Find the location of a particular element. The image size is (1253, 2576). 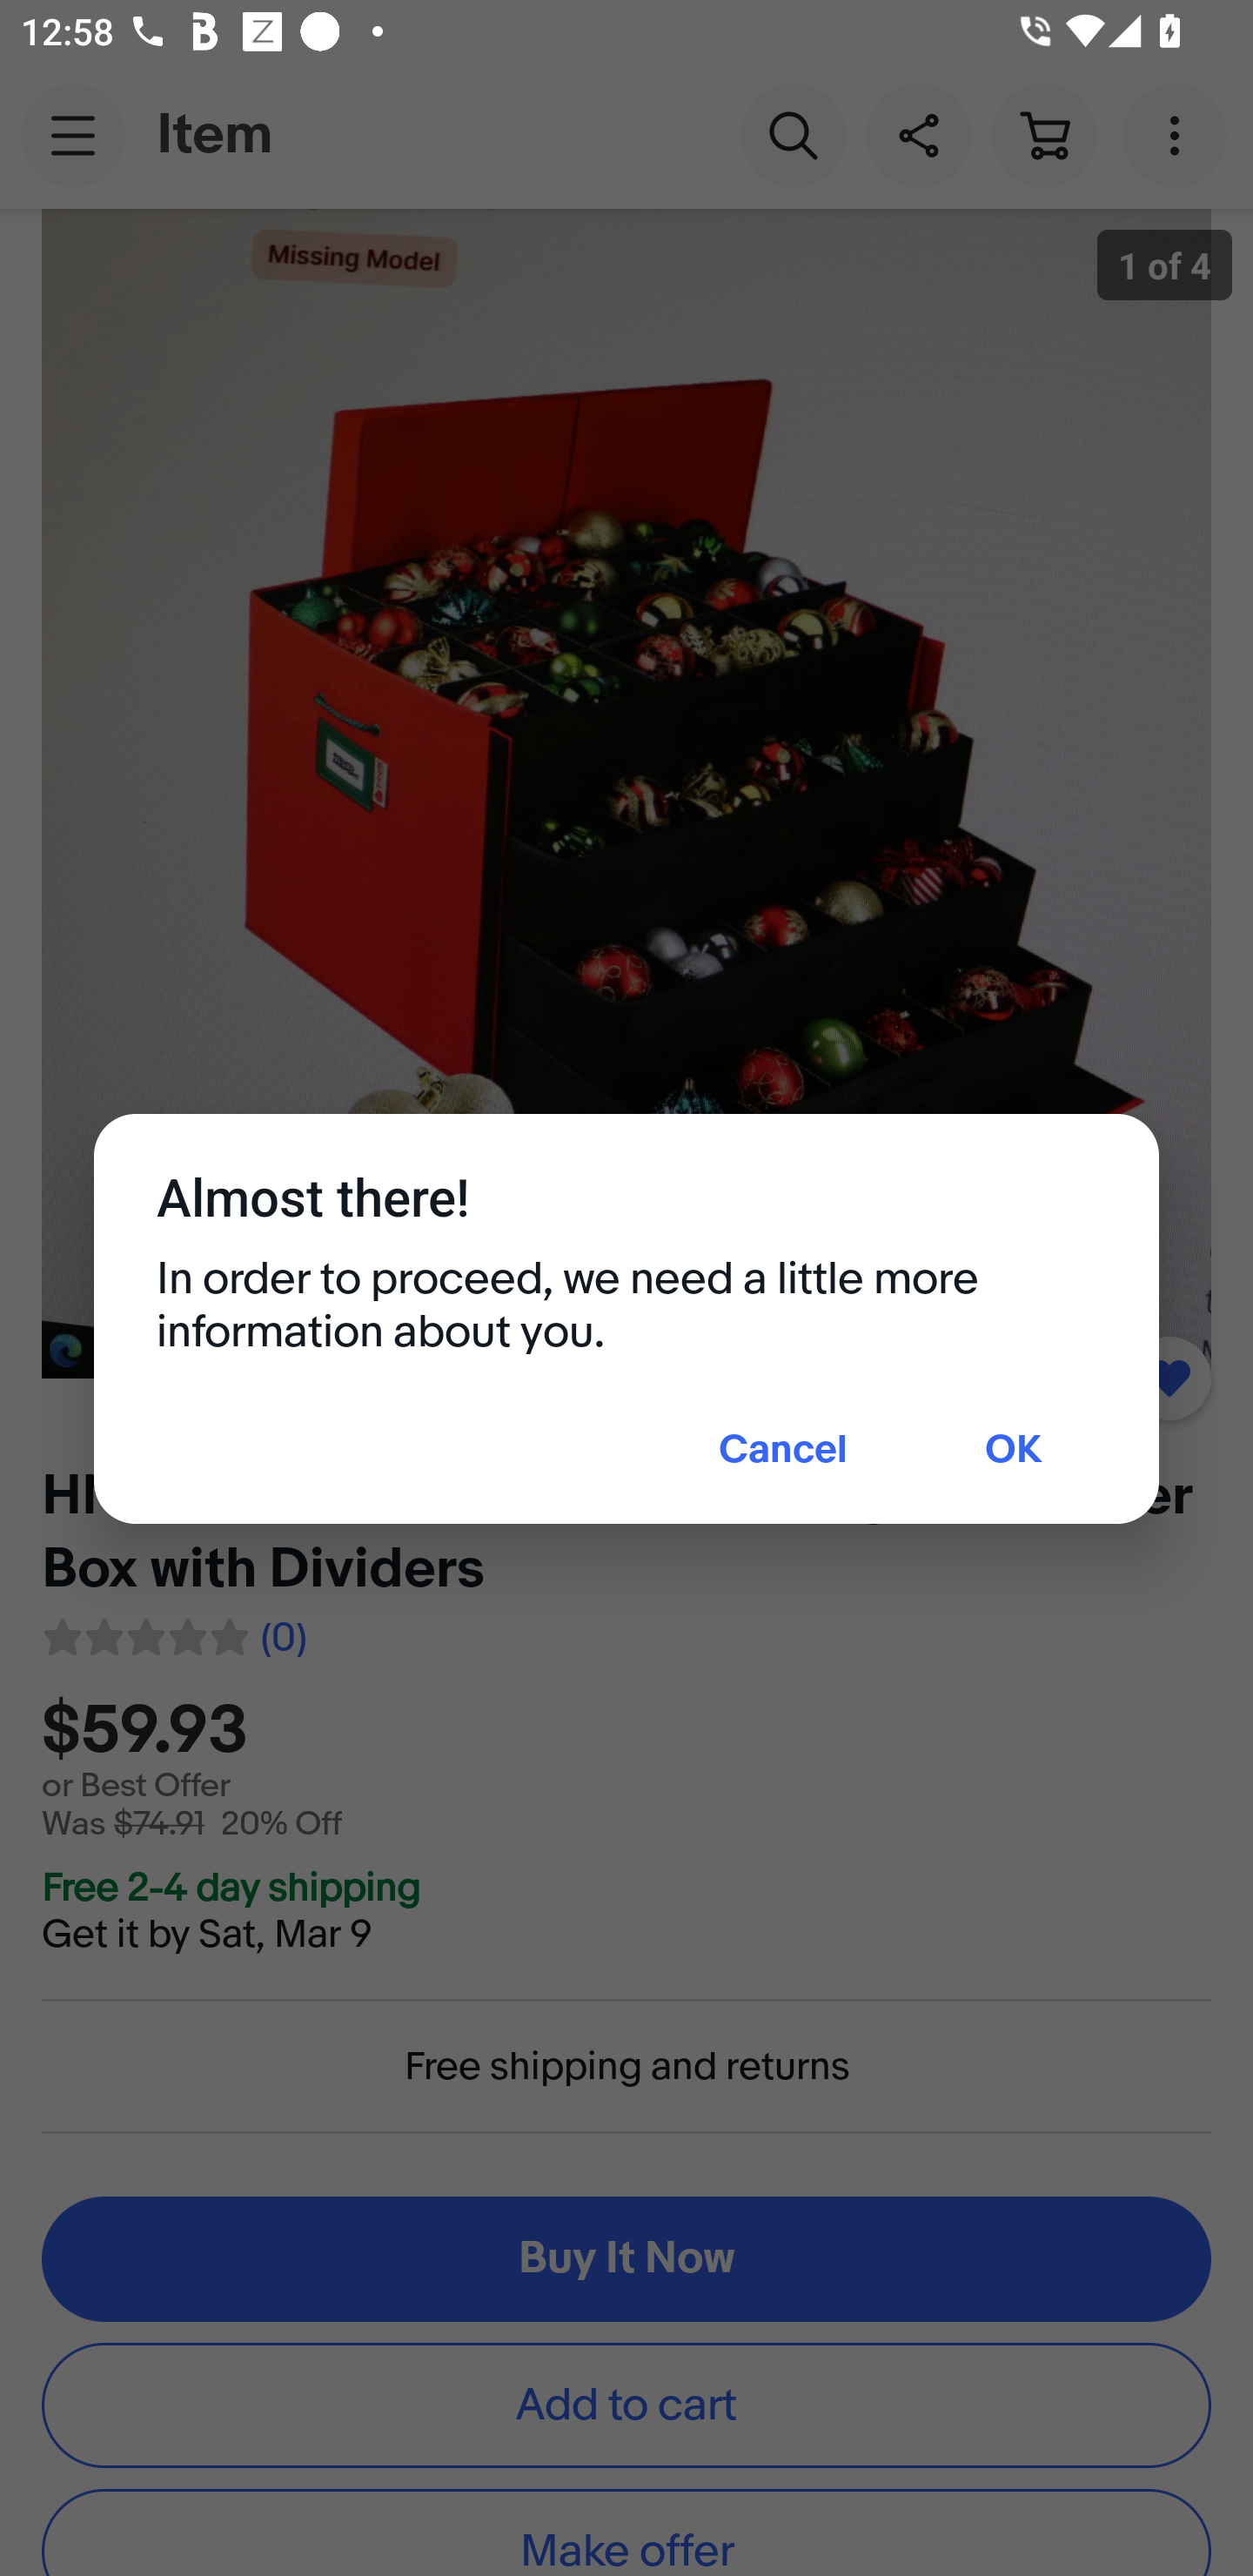

OK is located at coordinates (1013, 1452).